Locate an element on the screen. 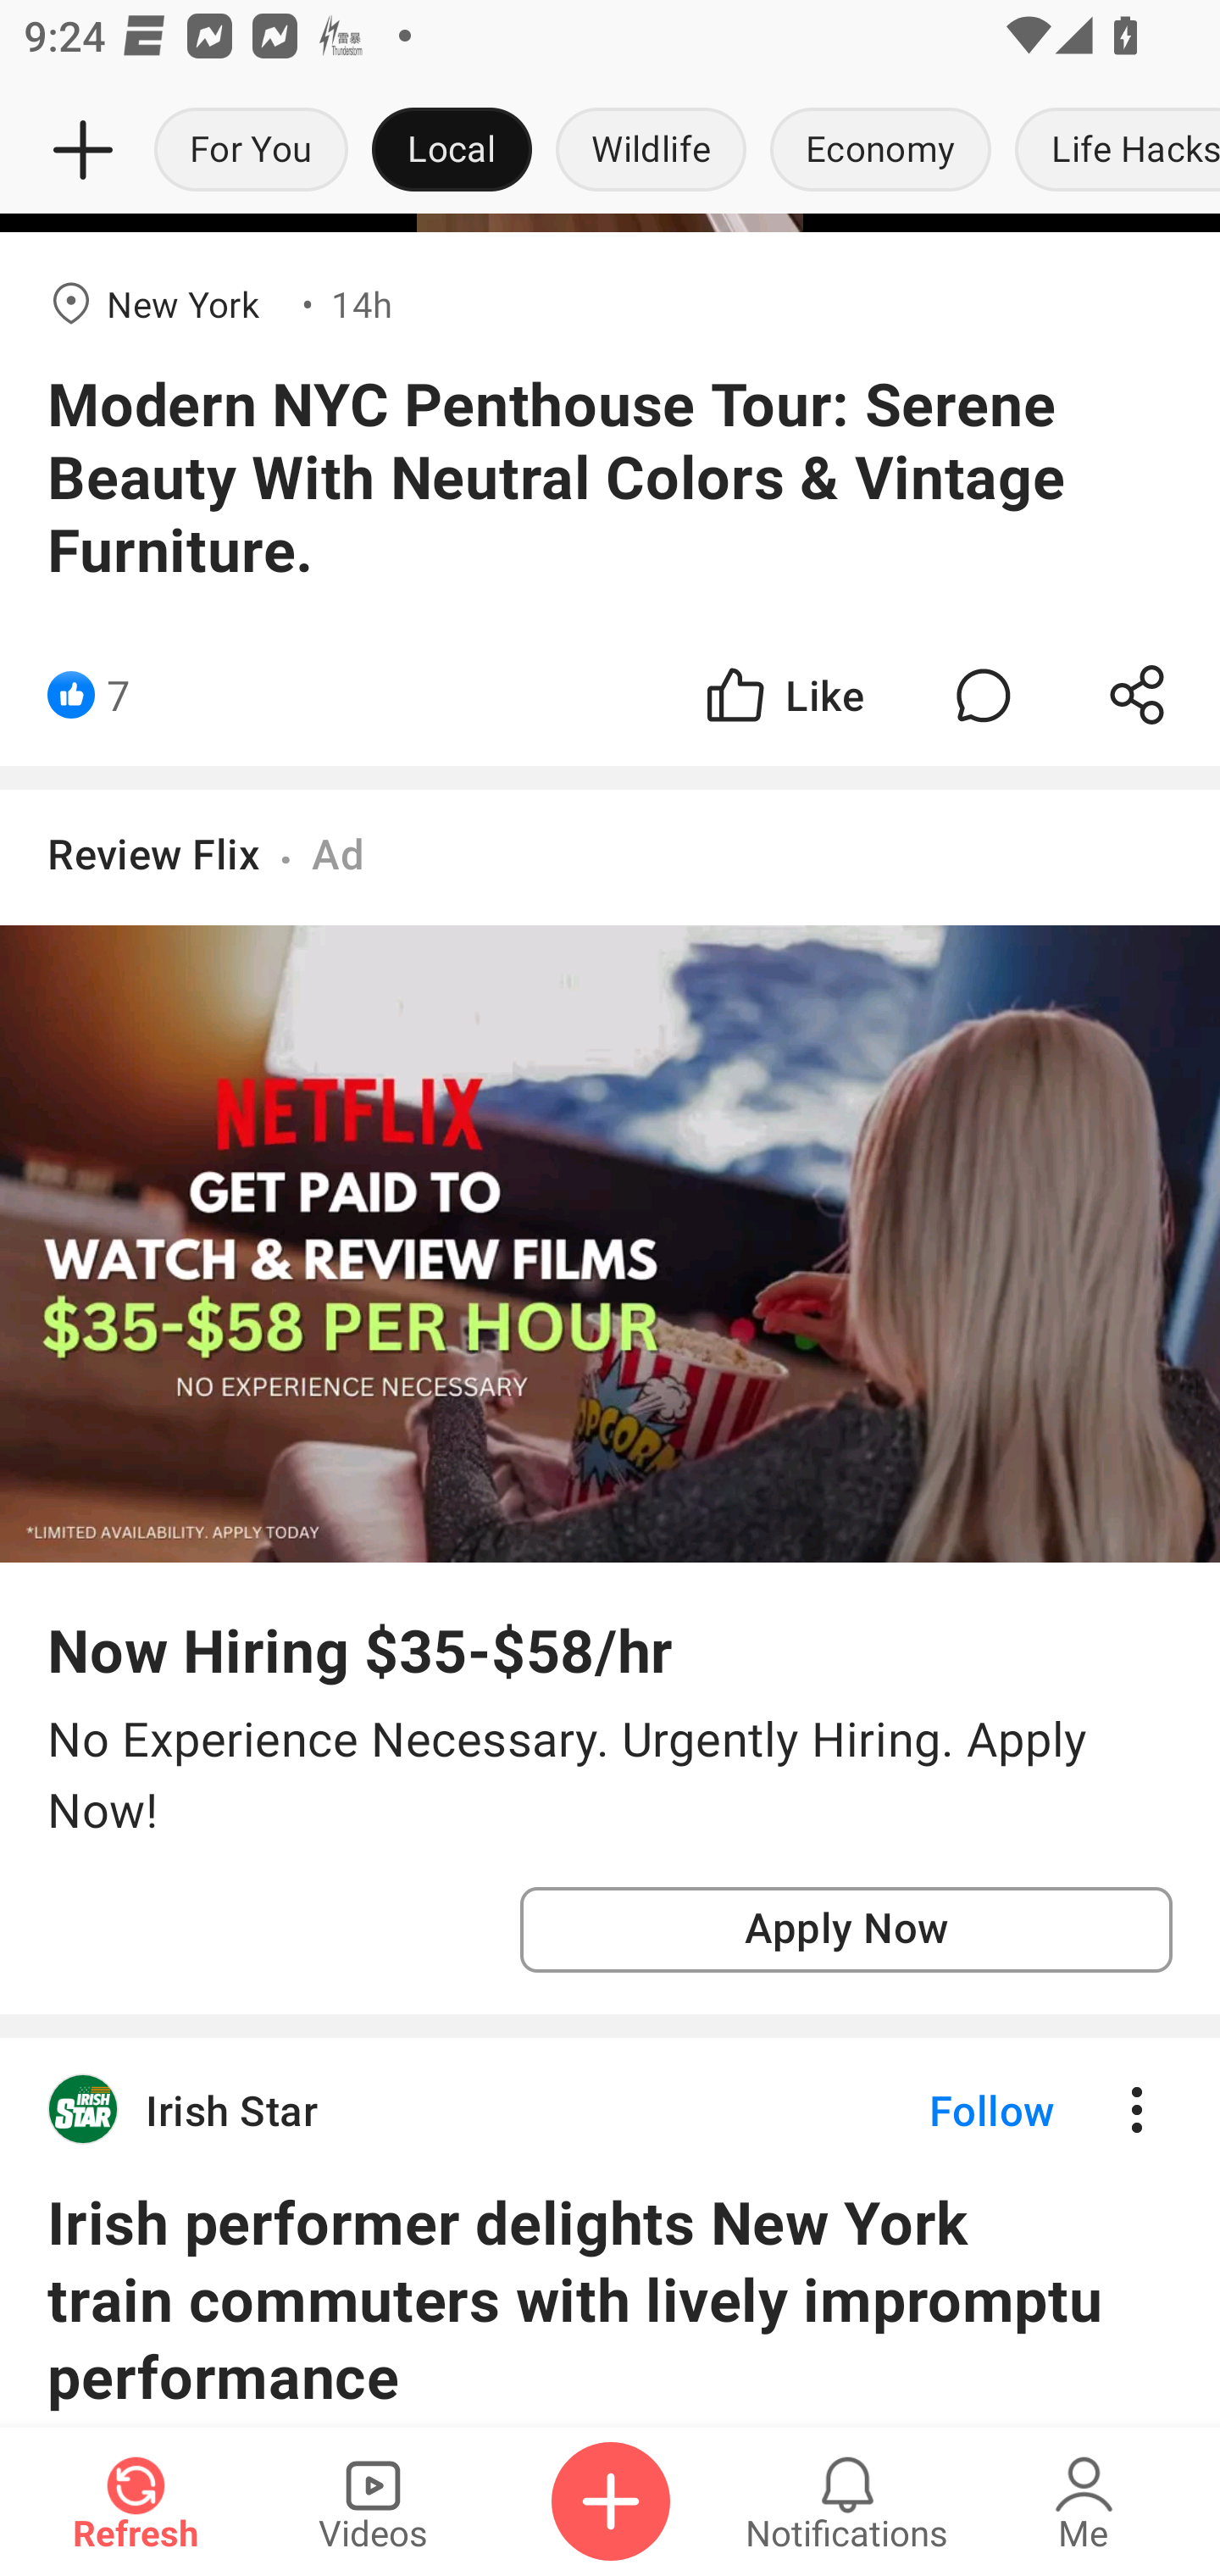 The height and width of the screenshot is (2576, 1220). 7 is located at coordinates (119, 693).